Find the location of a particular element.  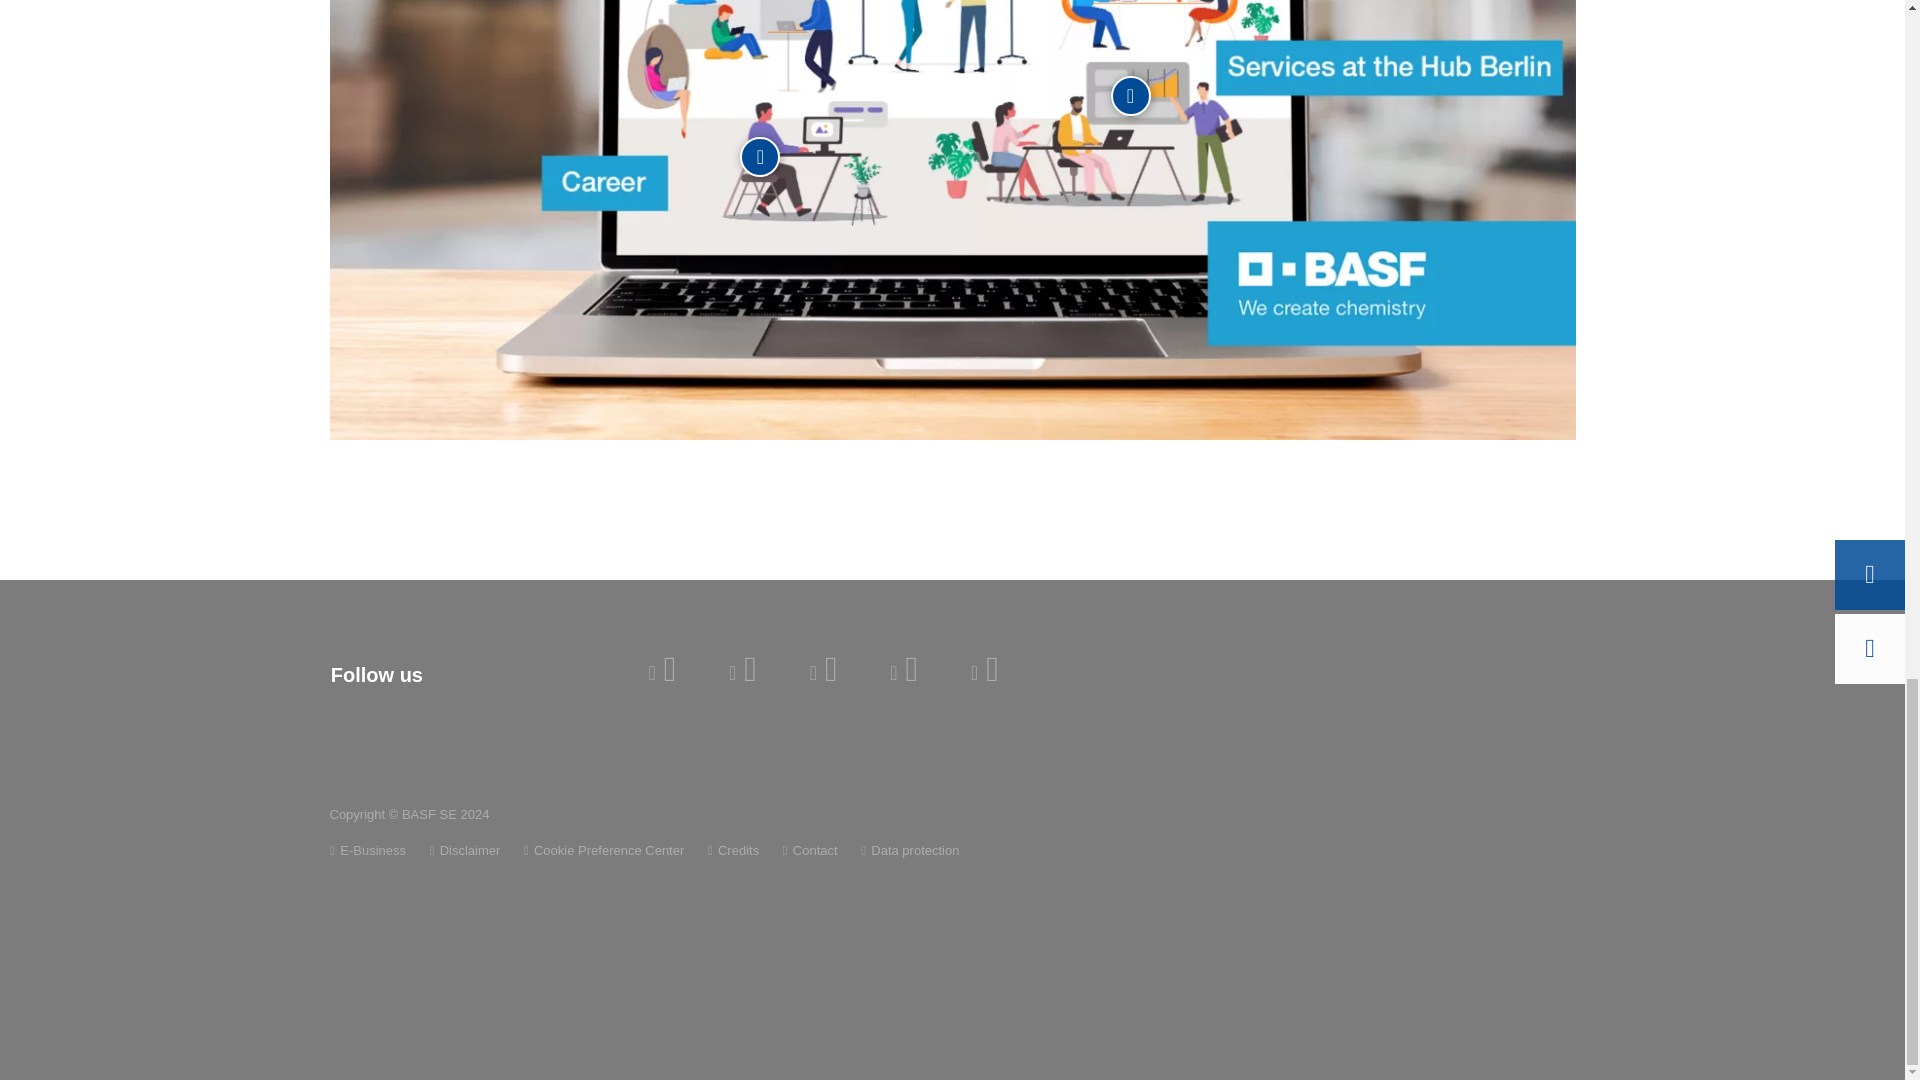

Join us in LinkedIn is located at coordinates (662, 668).